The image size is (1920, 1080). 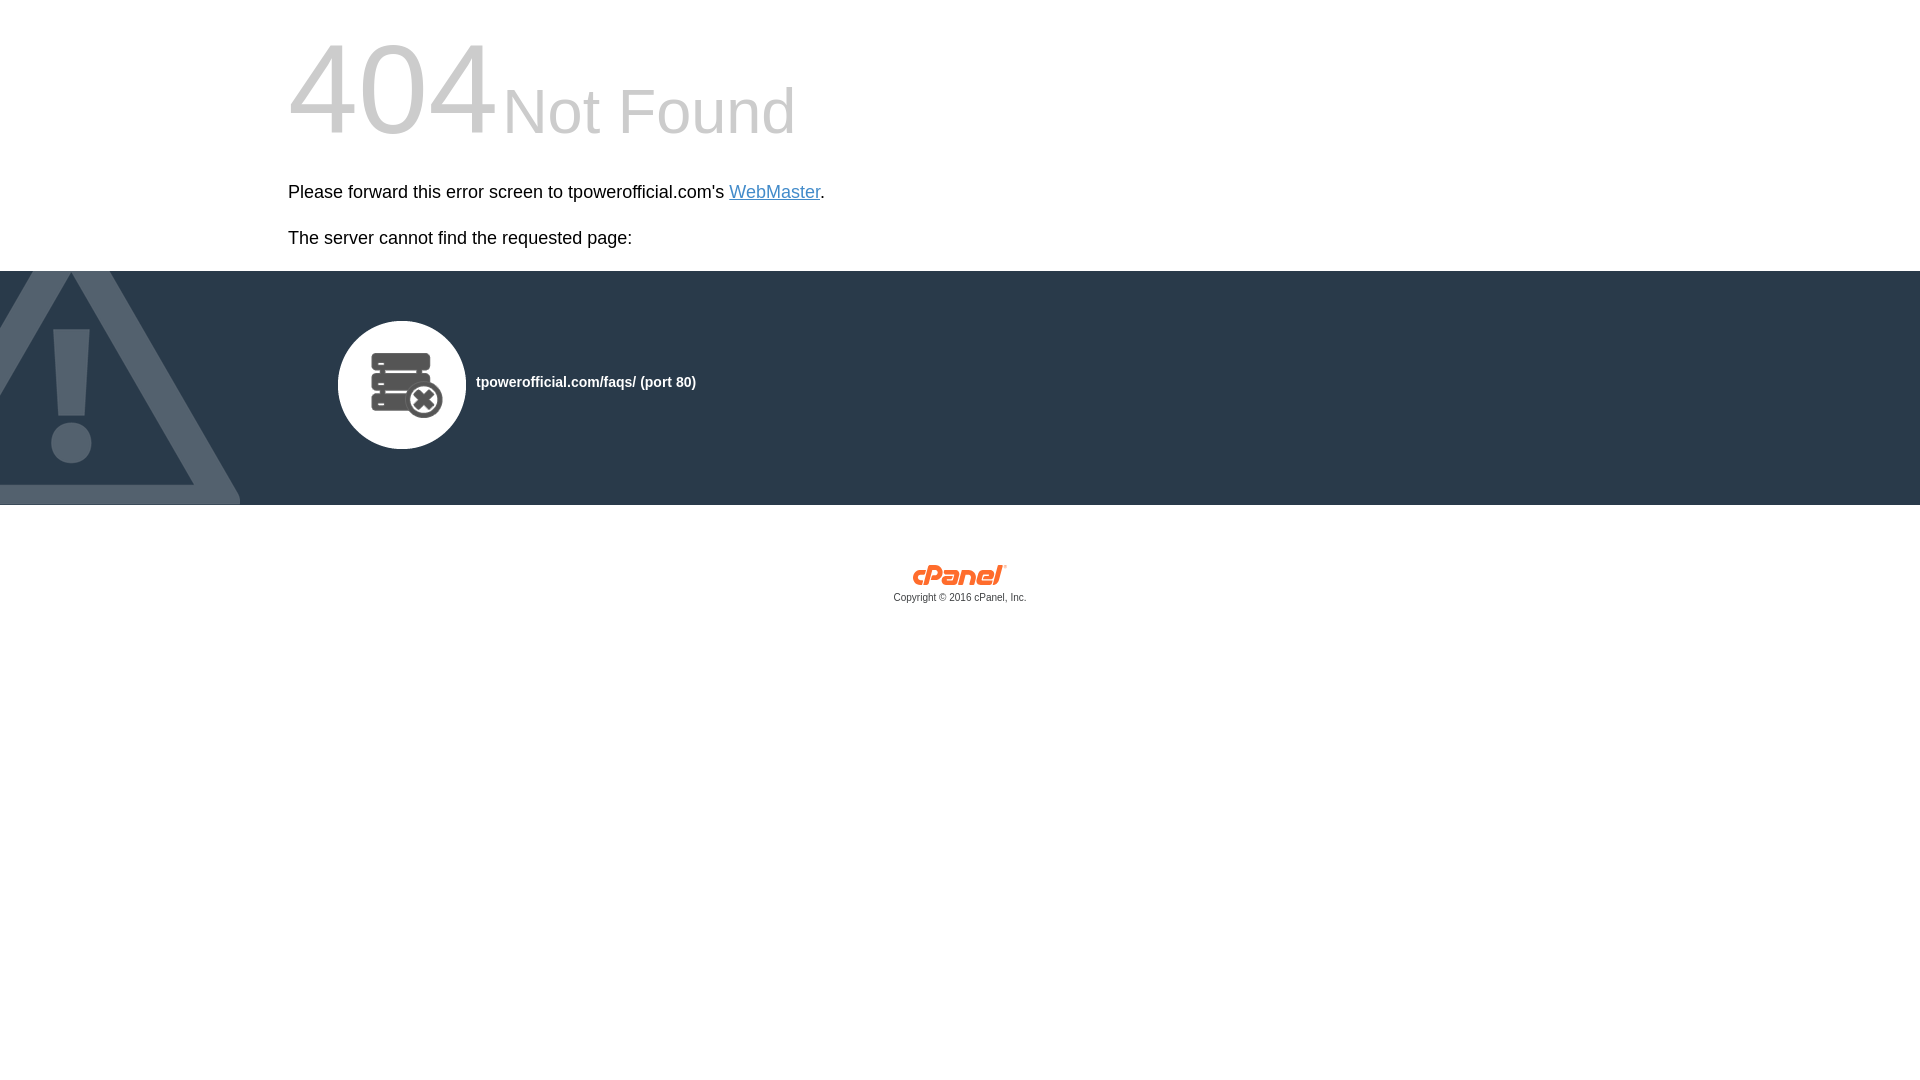 What do you see at coordinates (960, 588) in the screenshot?
I see `cPanel, Inc.` at bounding box center [960, 588].